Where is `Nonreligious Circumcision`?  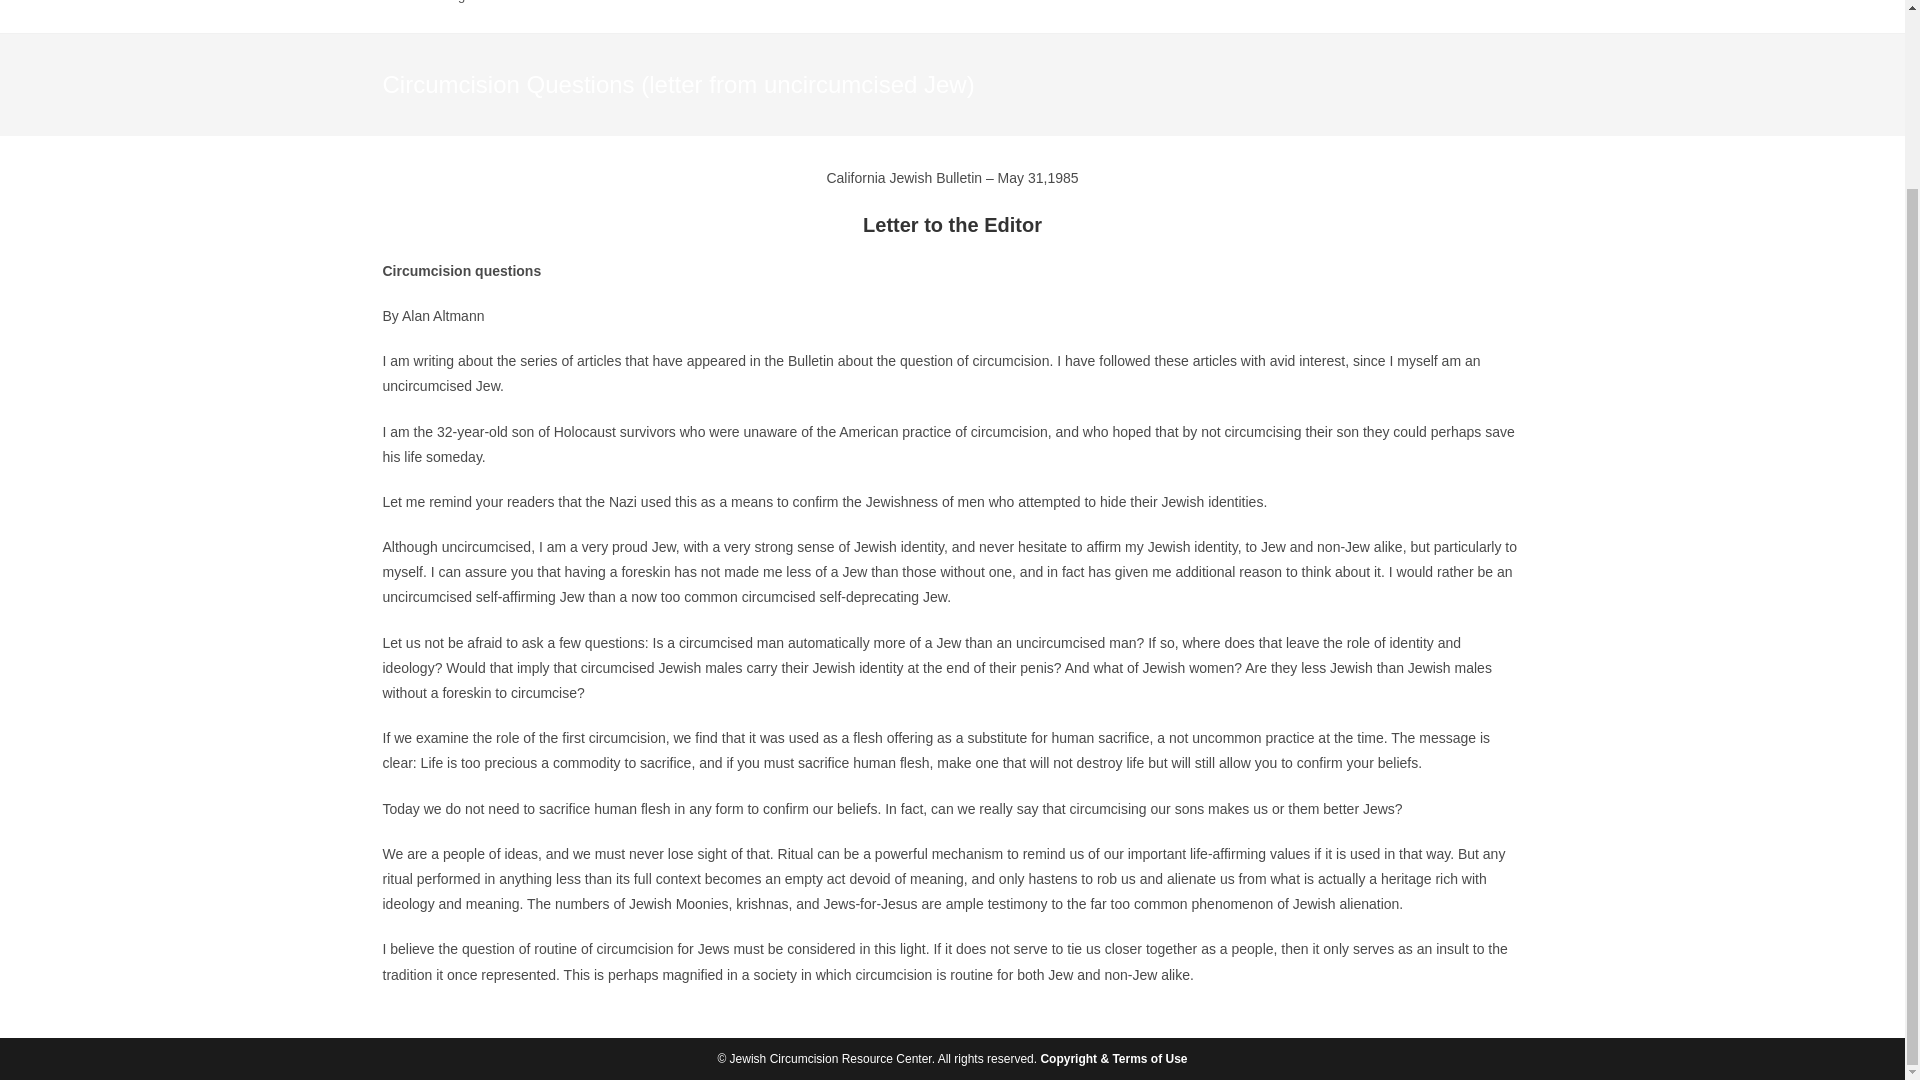
Nonreligious Circumcision is located at coordinates (495, 16).